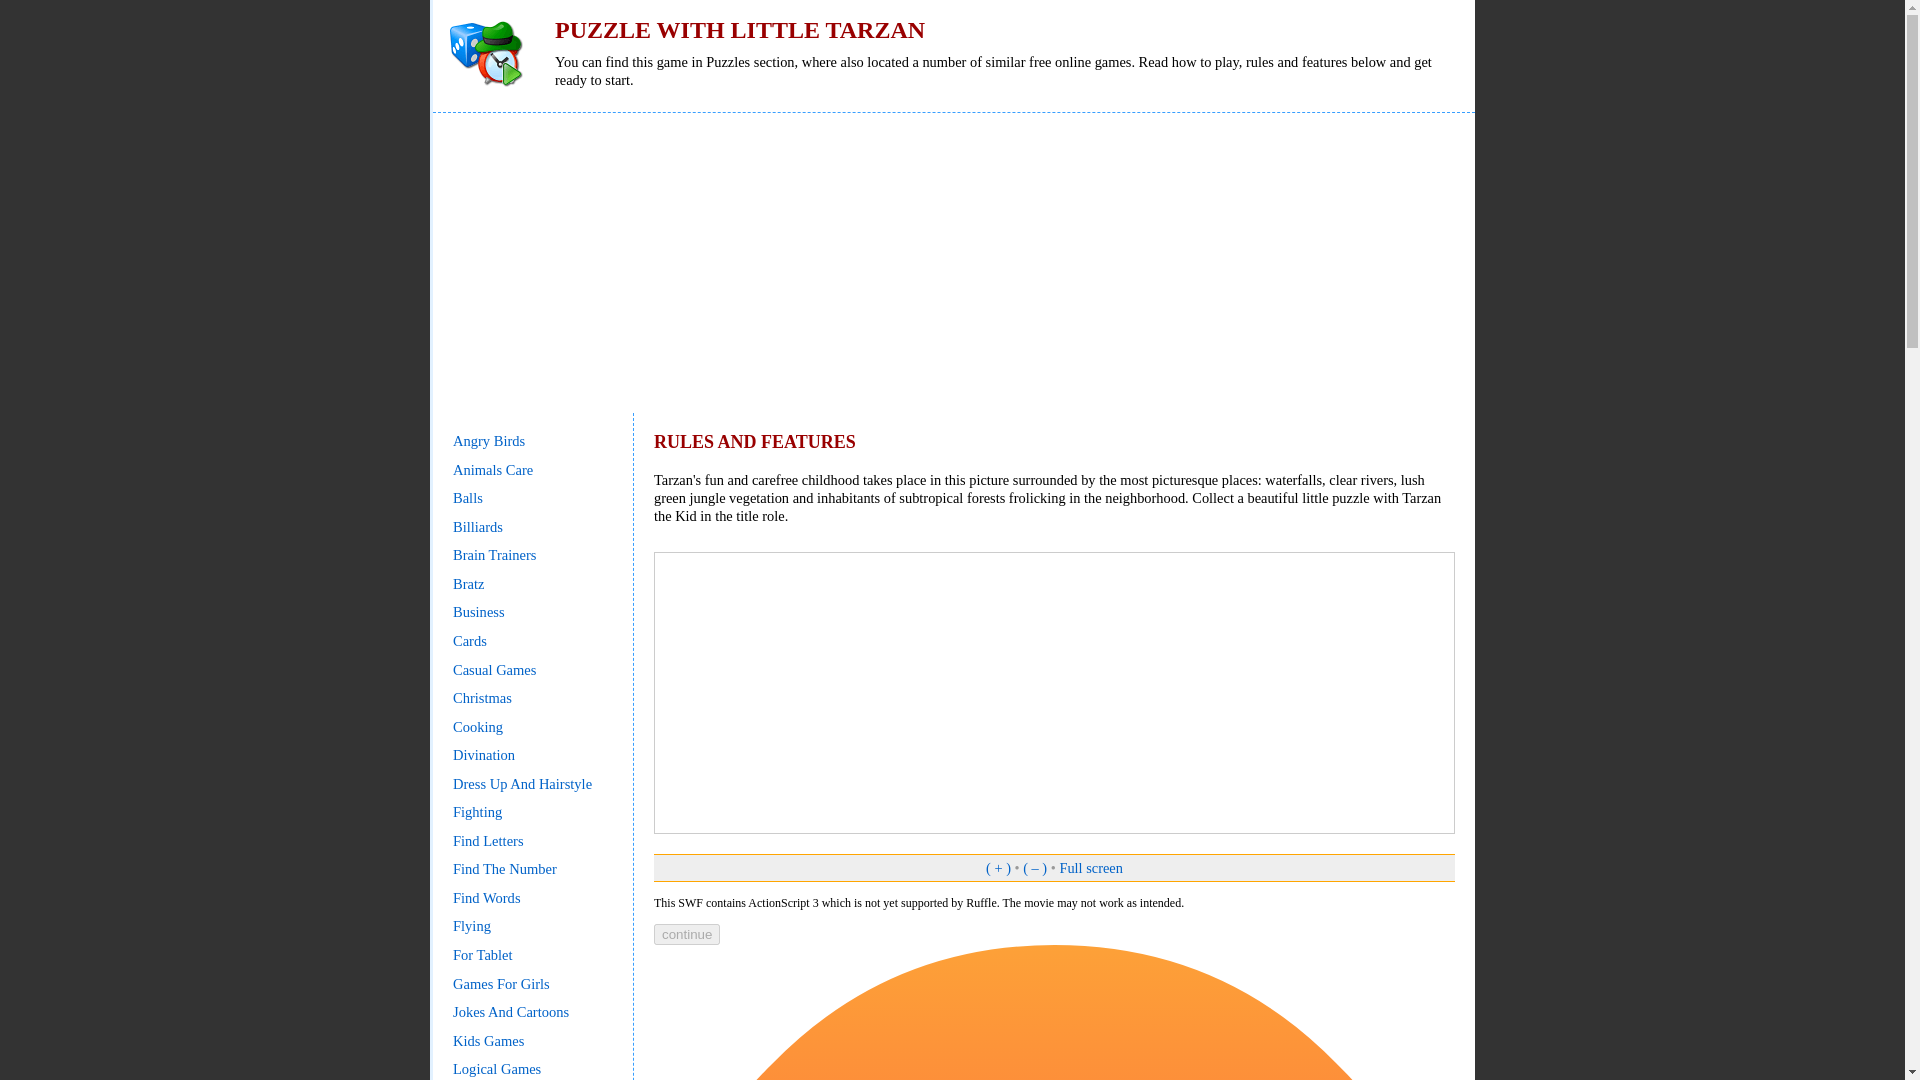  I want to click on Dress Up And Hairstyle, so click(522, 784).